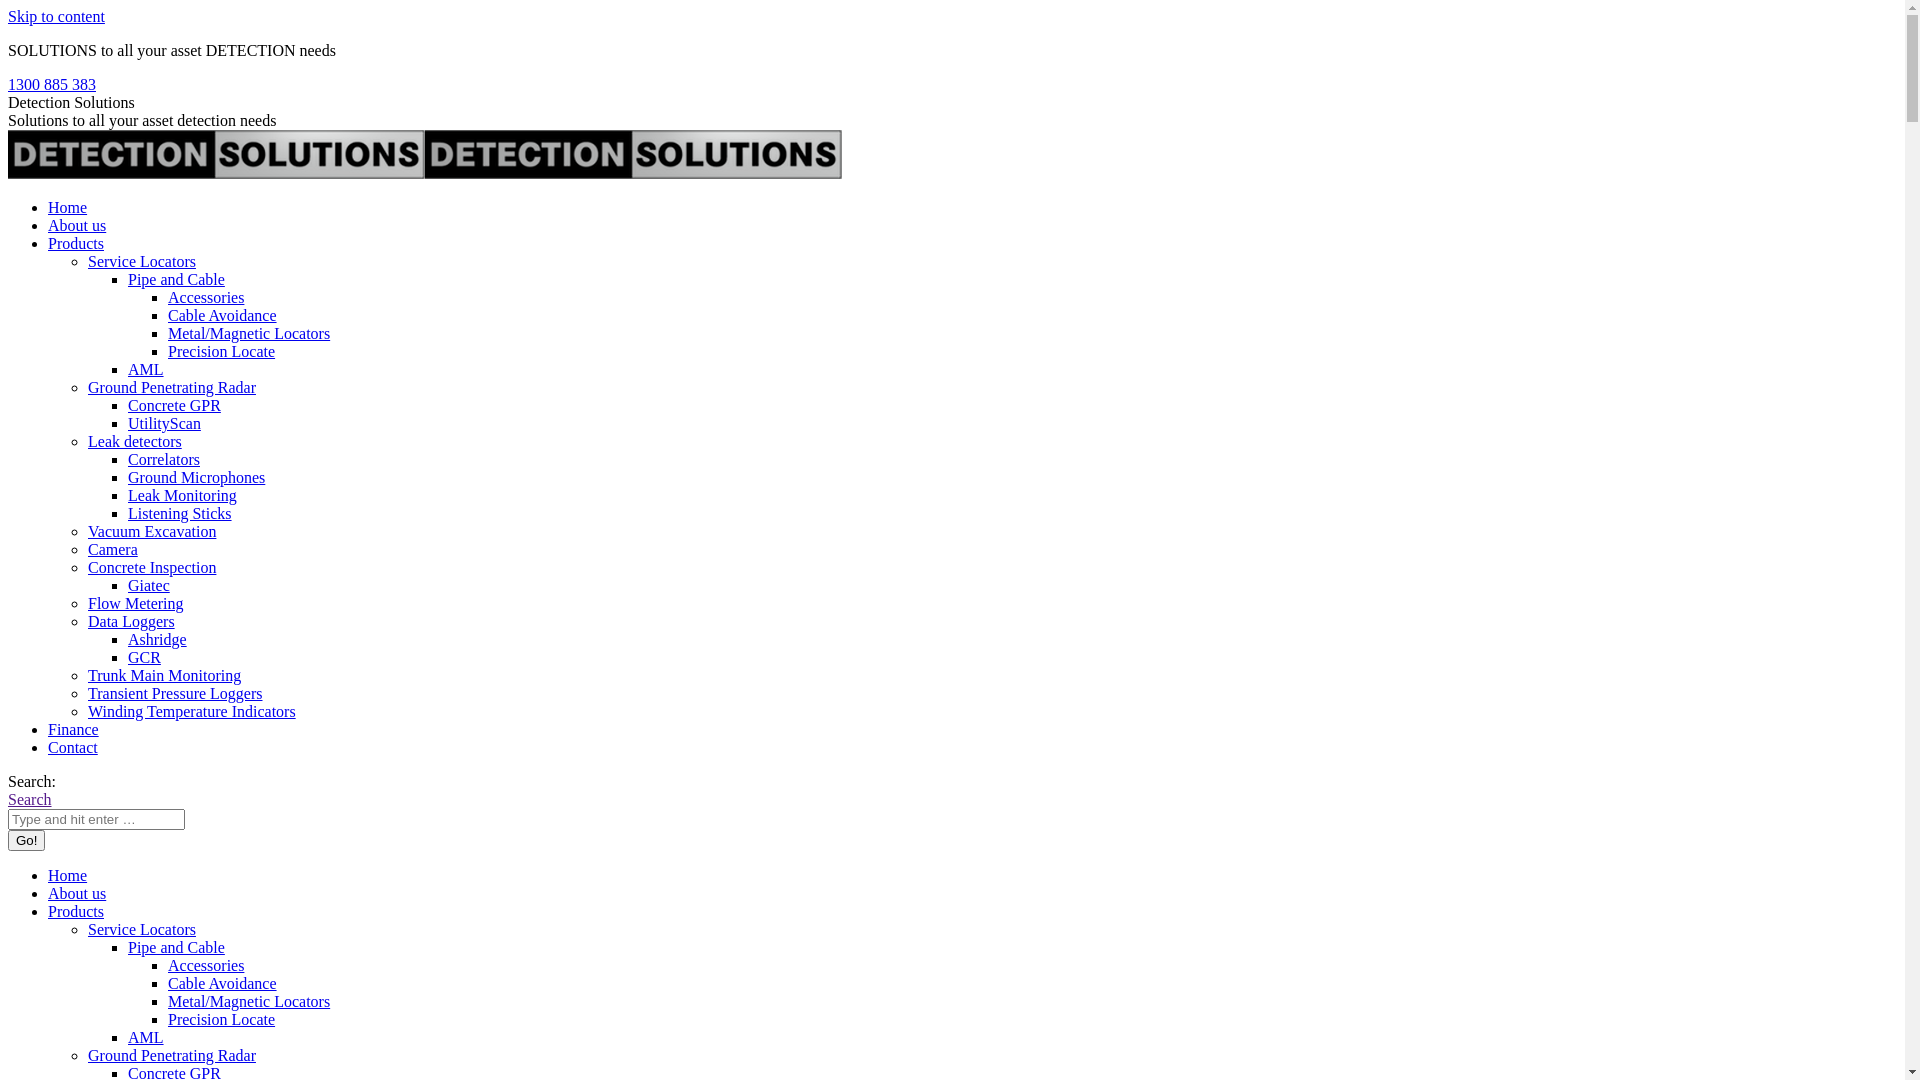 The height and width of the screenshot is (1080, 1920). I want to click on Ground Penetrating Radar, so click(172, 1056).